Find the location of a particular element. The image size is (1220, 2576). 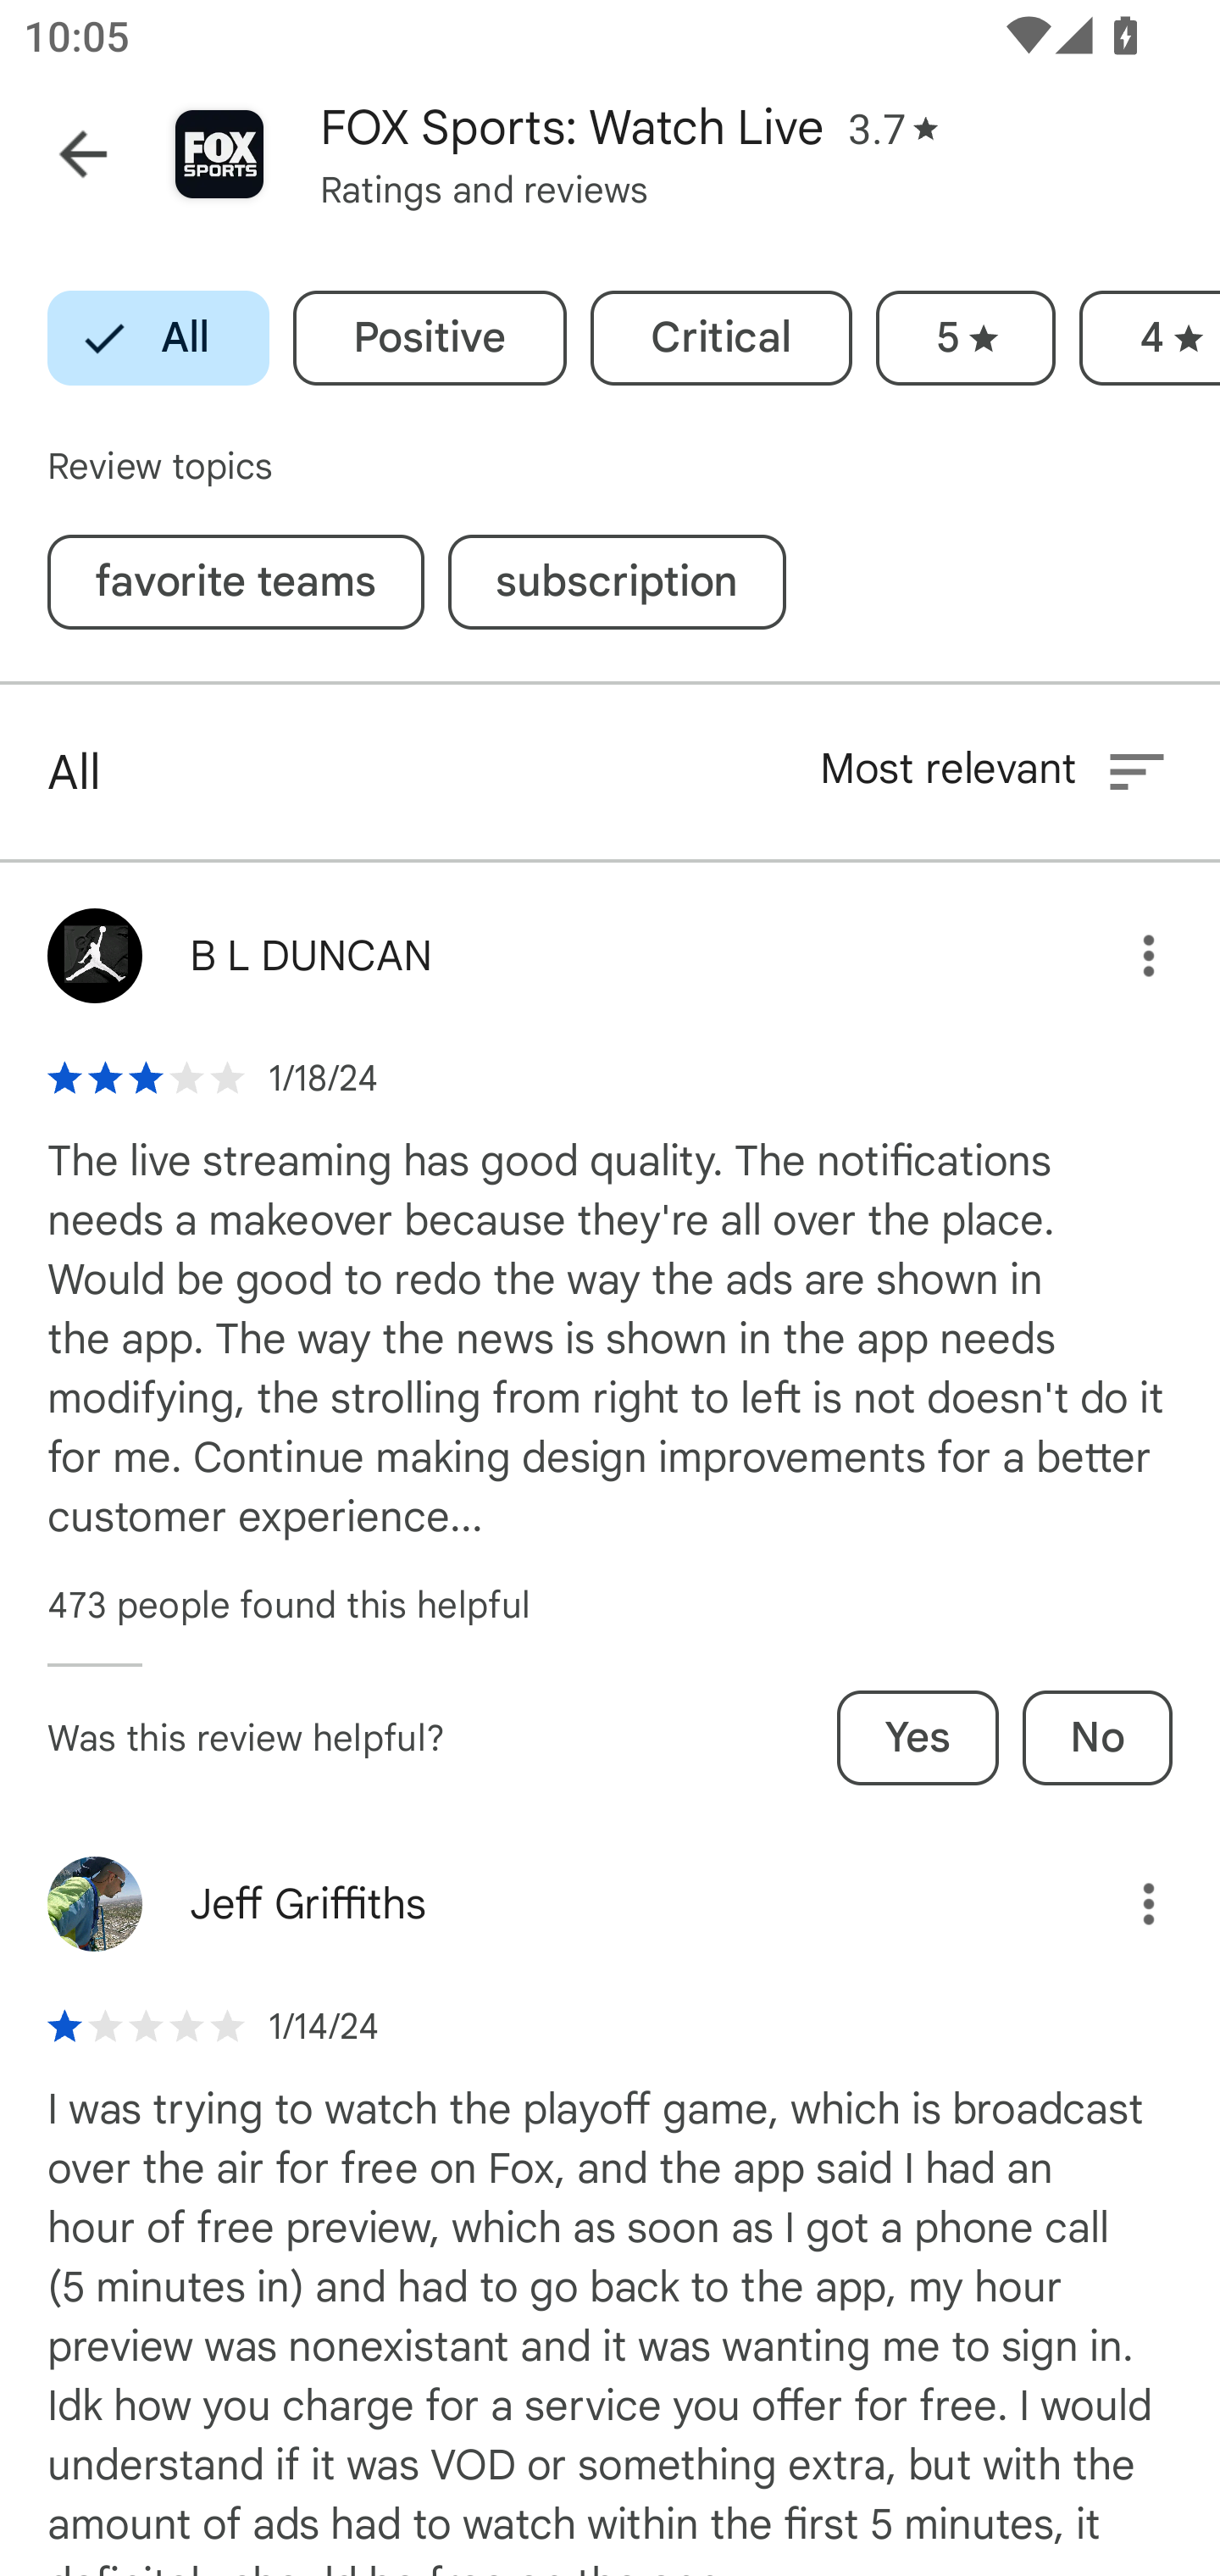

No is located at coordinates (1096, 1737).